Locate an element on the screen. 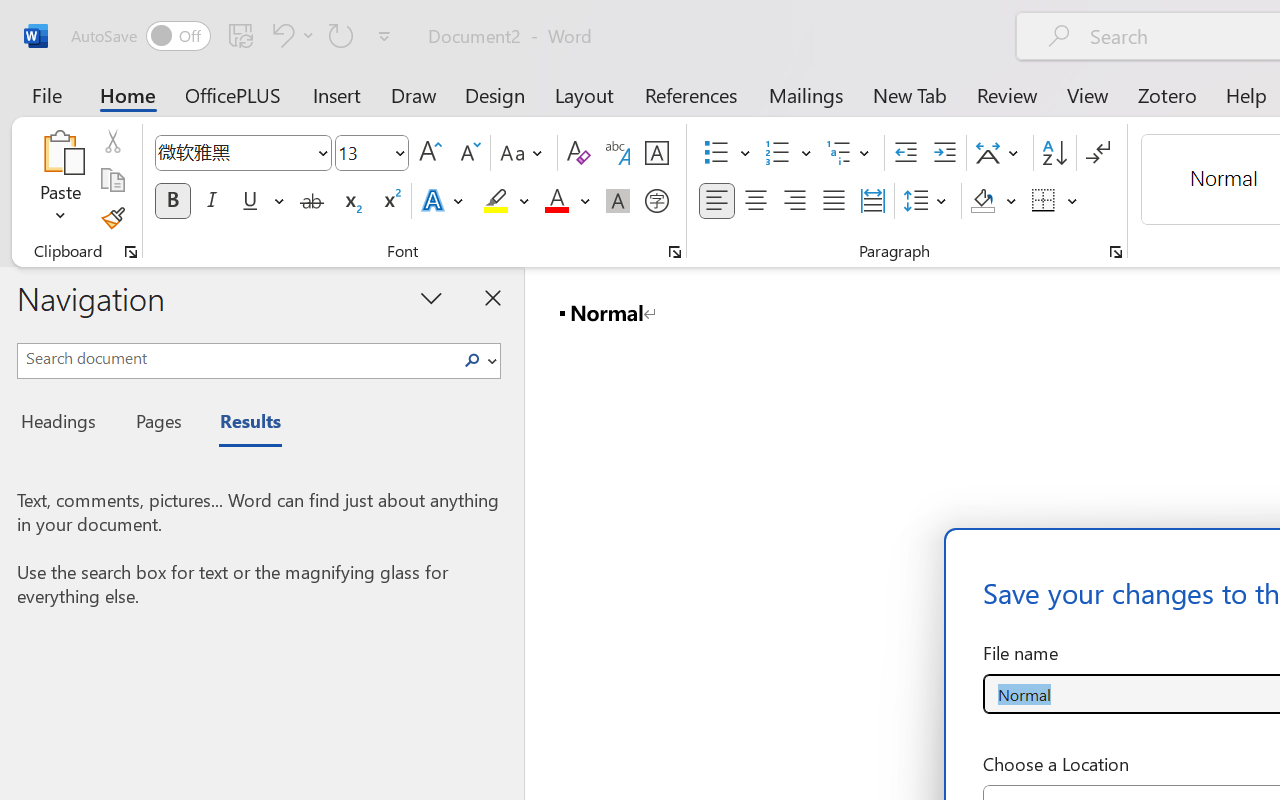 The height and width of the screenshot is (800, 1280). Justify is located at coordinates (834, 201).